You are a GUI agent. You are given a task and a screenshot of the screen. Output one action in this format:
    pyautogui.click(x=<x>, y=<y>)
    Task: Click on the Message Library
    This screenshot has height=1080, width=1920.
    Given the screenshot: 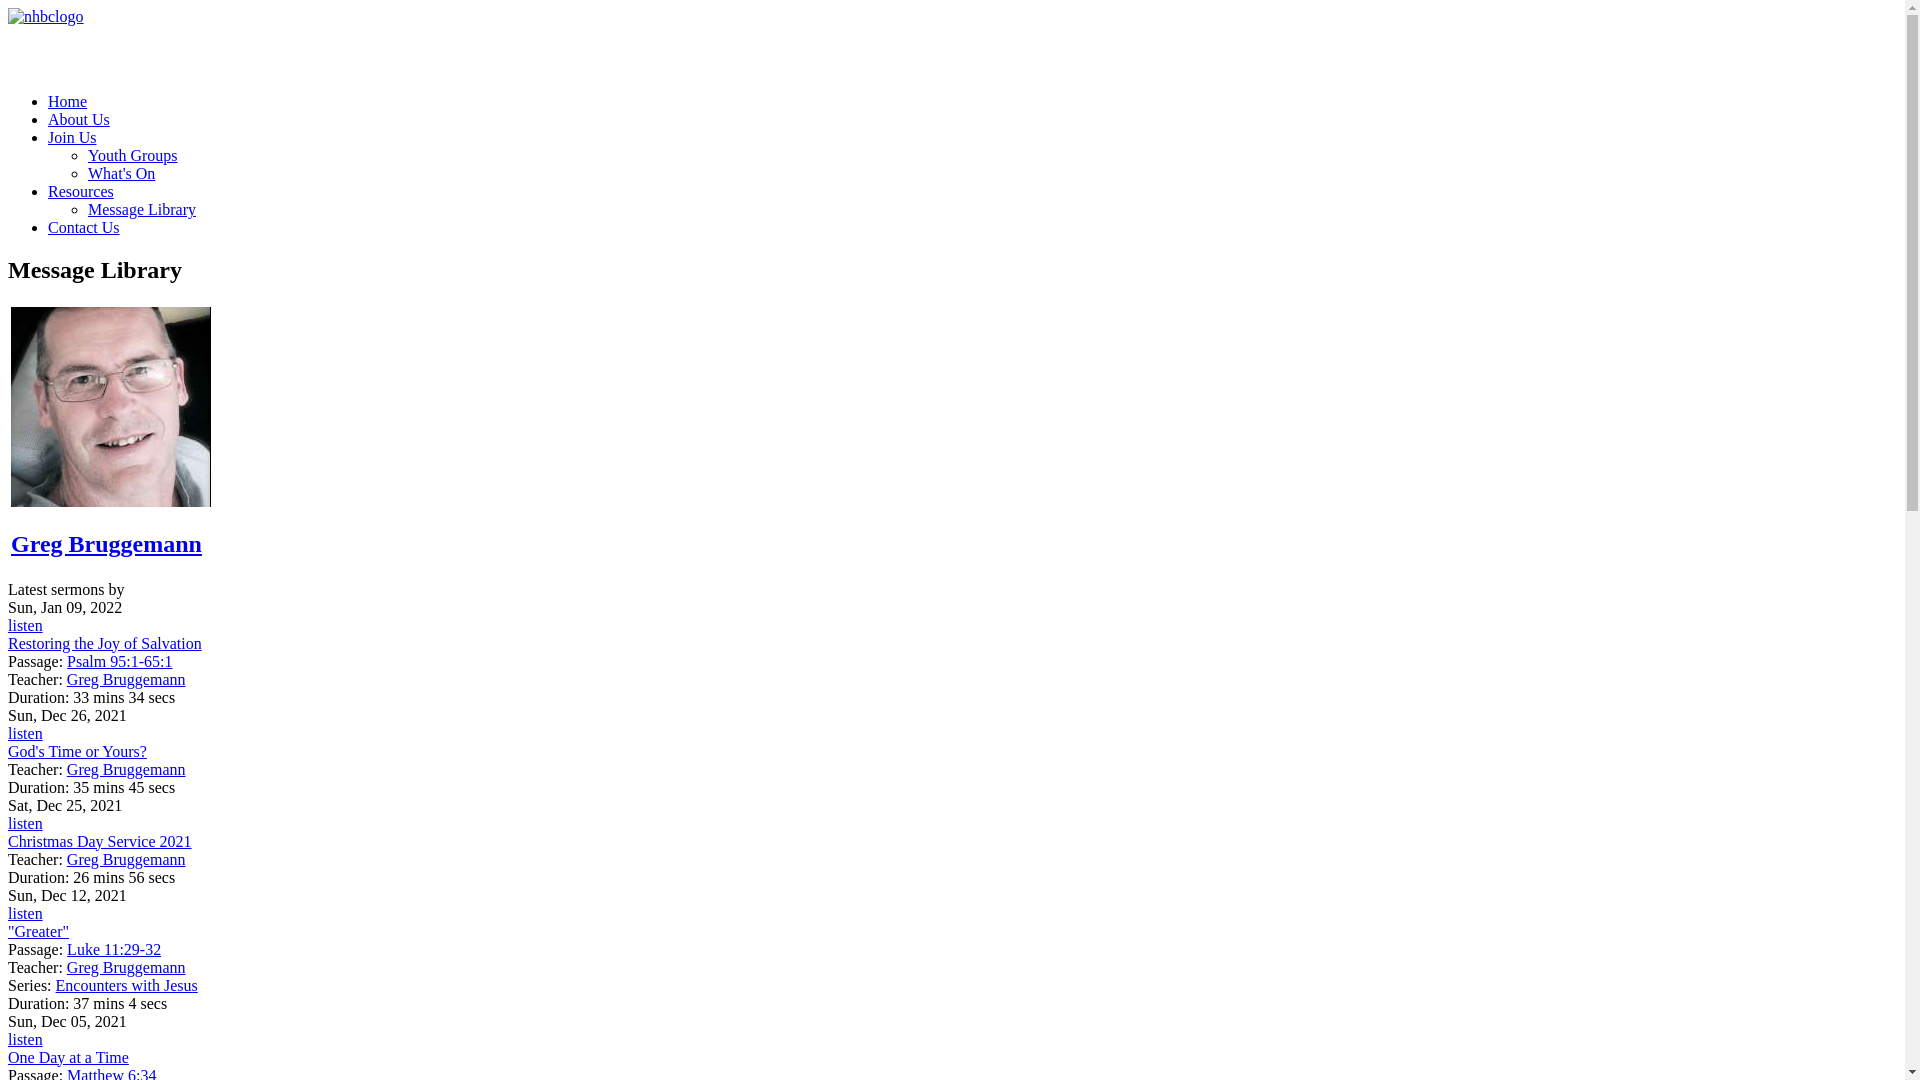 What is the action you would take?
    pyautogui.click(x=142, y=210)
    